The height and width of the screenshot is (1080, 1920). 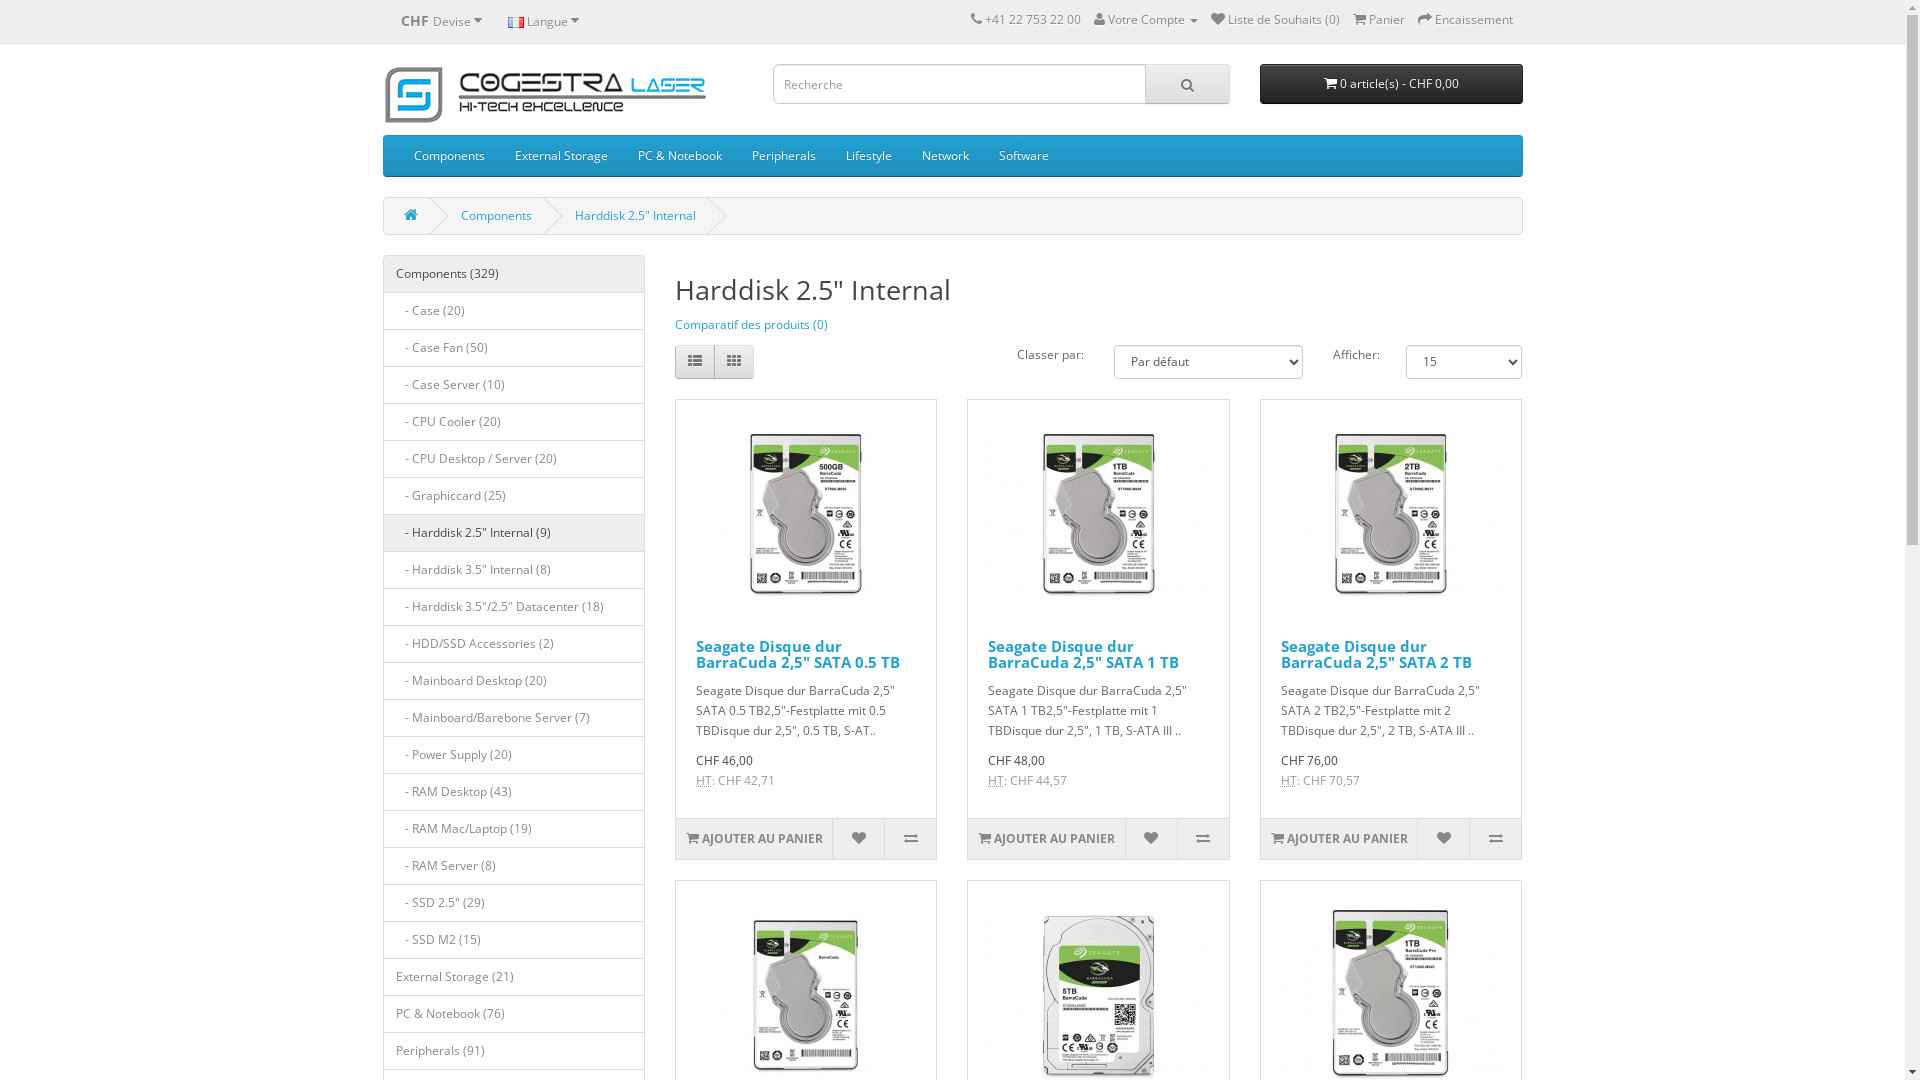 What do you see at coordinates (514, 348) in the screenshot?
I see `   - Case Fan (50)` at bounding box center [514, 348].